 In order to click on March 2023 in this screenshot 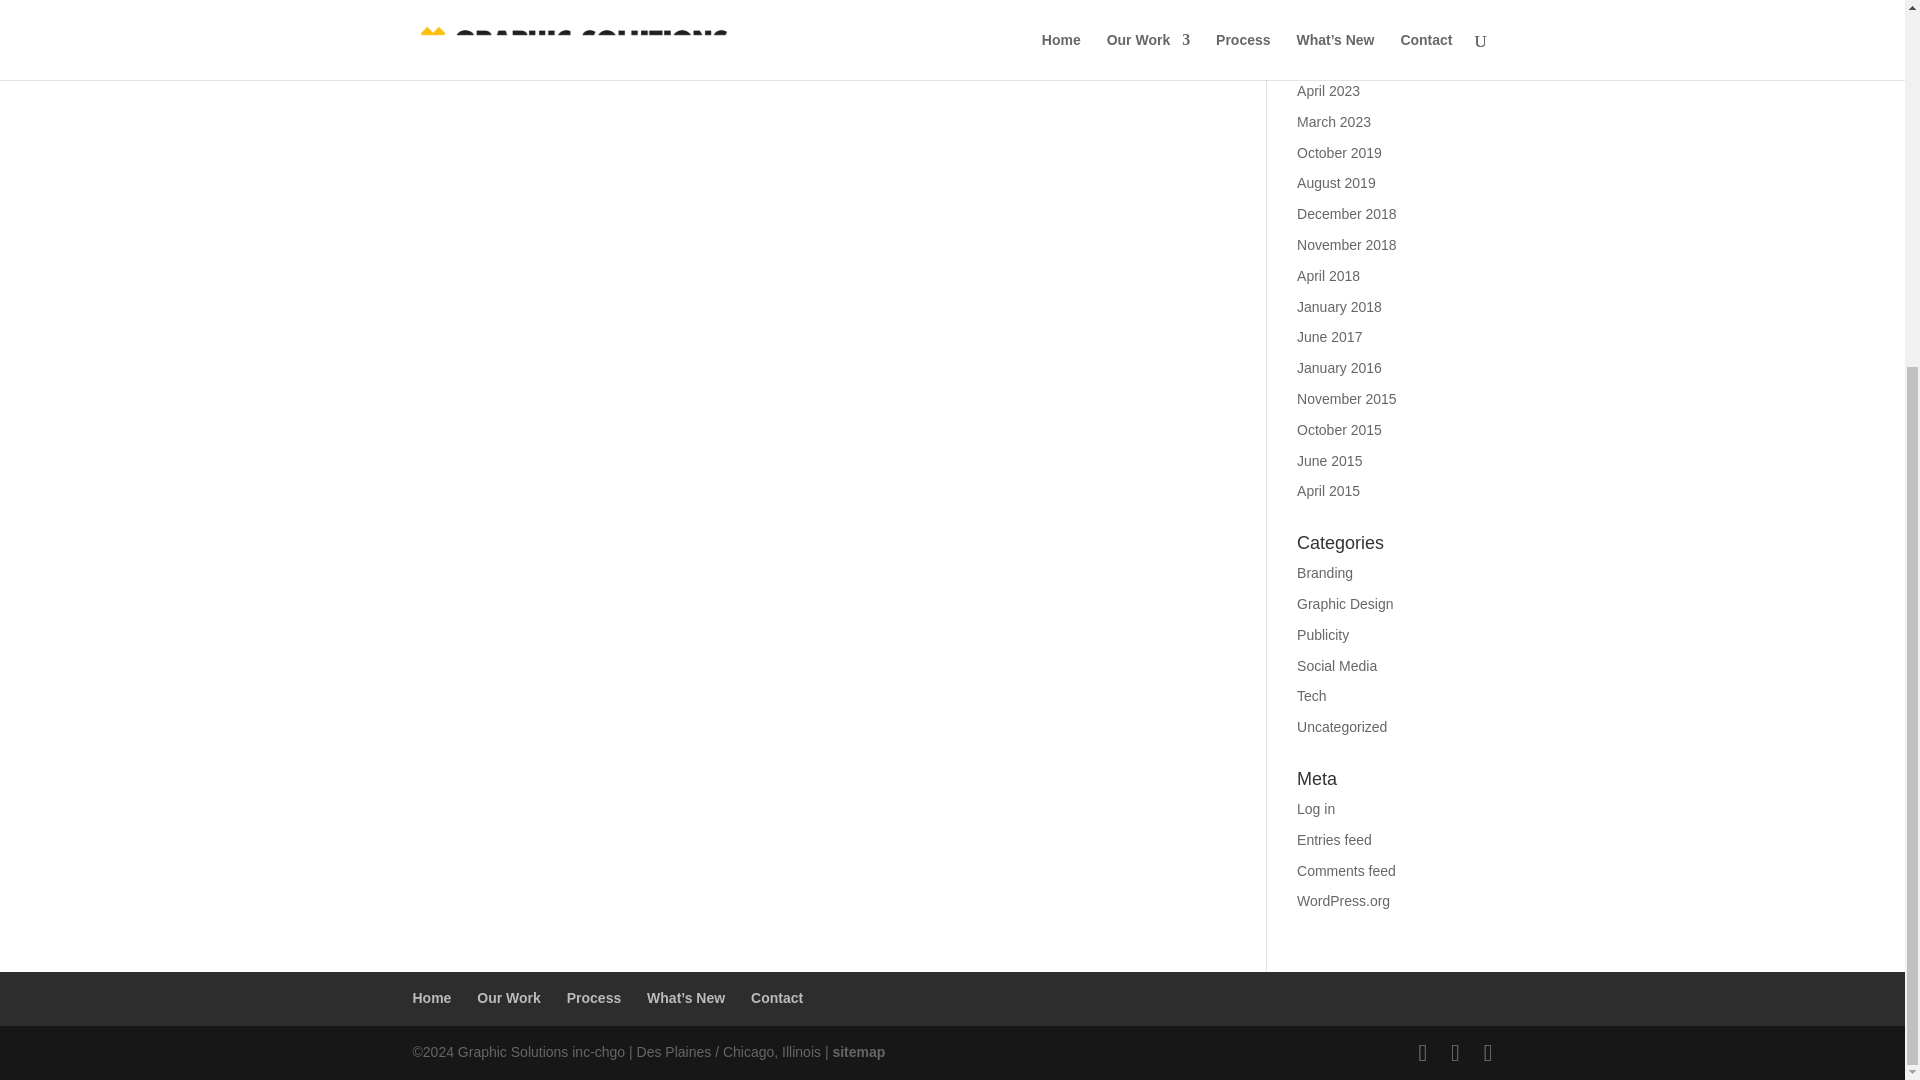, I will do `click(1334, 122)`.